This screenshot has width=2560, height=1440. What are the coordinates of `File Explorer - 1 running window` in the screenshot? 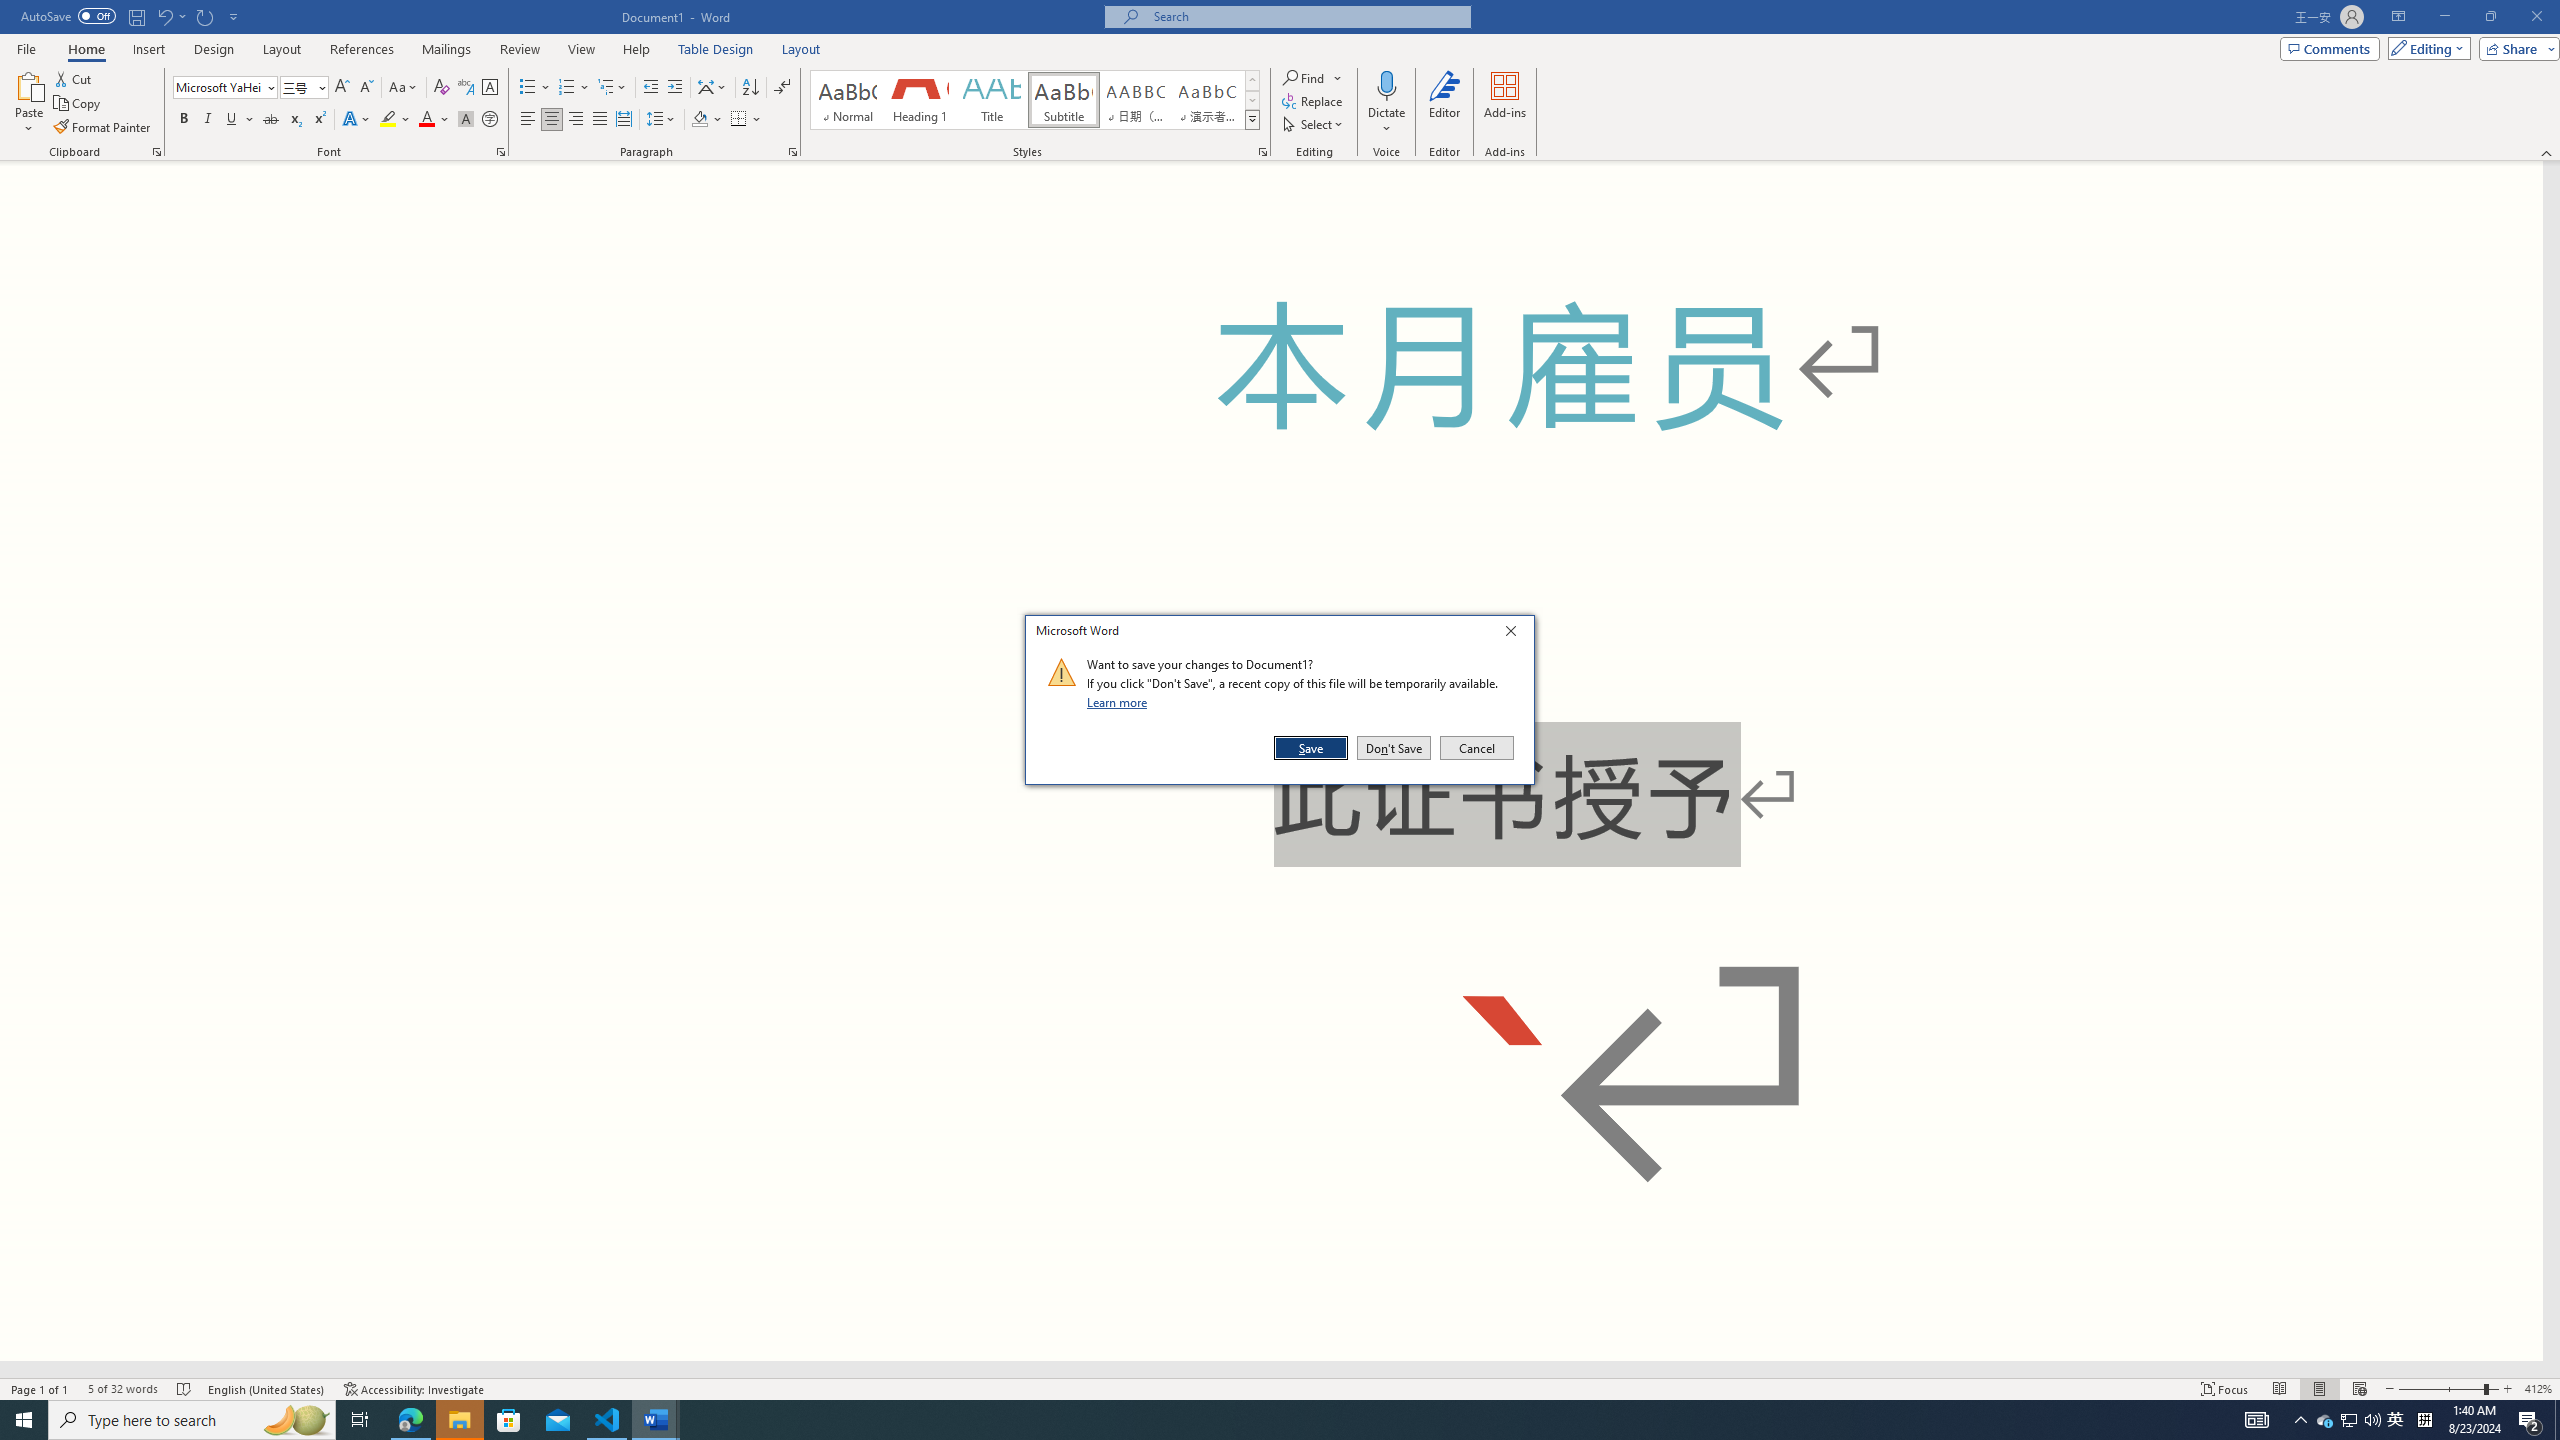 It's located at (459, 1420).